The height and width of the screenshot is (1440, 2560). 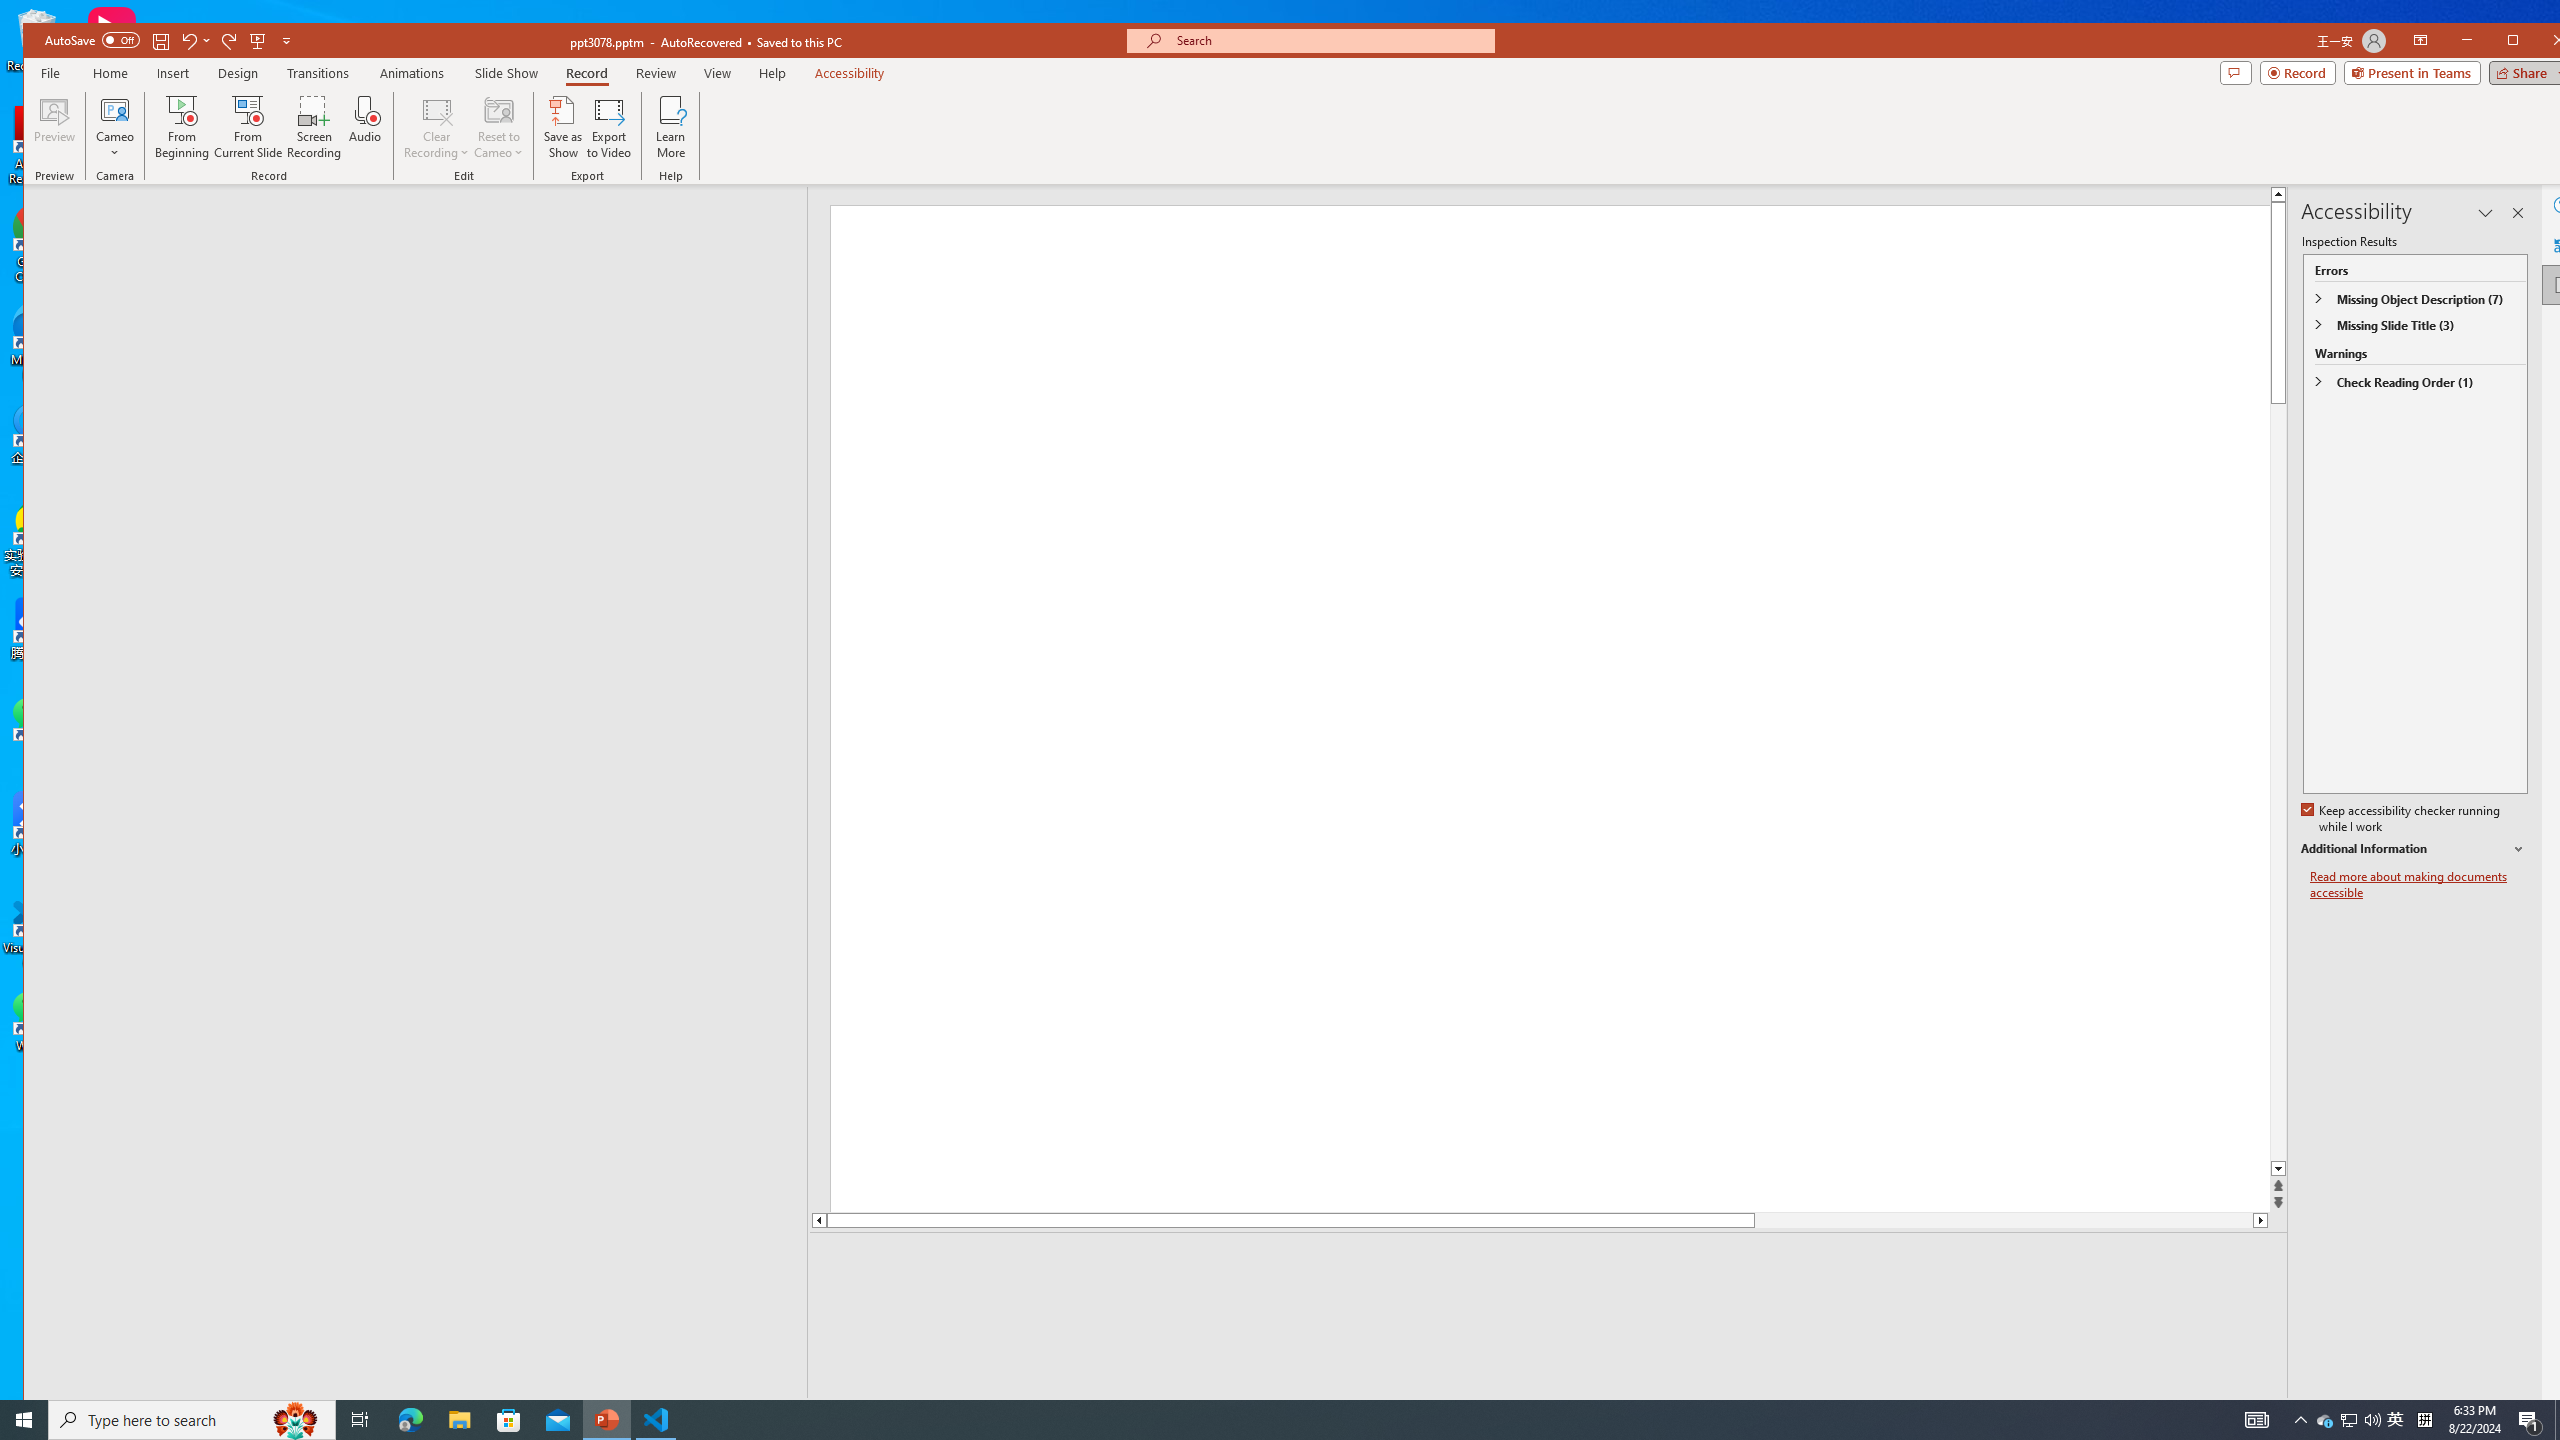 What do you see at coordinates (1550, 1262) in the screenshot?
I see `Slide Notes` at bounding box center [1550, 1262].